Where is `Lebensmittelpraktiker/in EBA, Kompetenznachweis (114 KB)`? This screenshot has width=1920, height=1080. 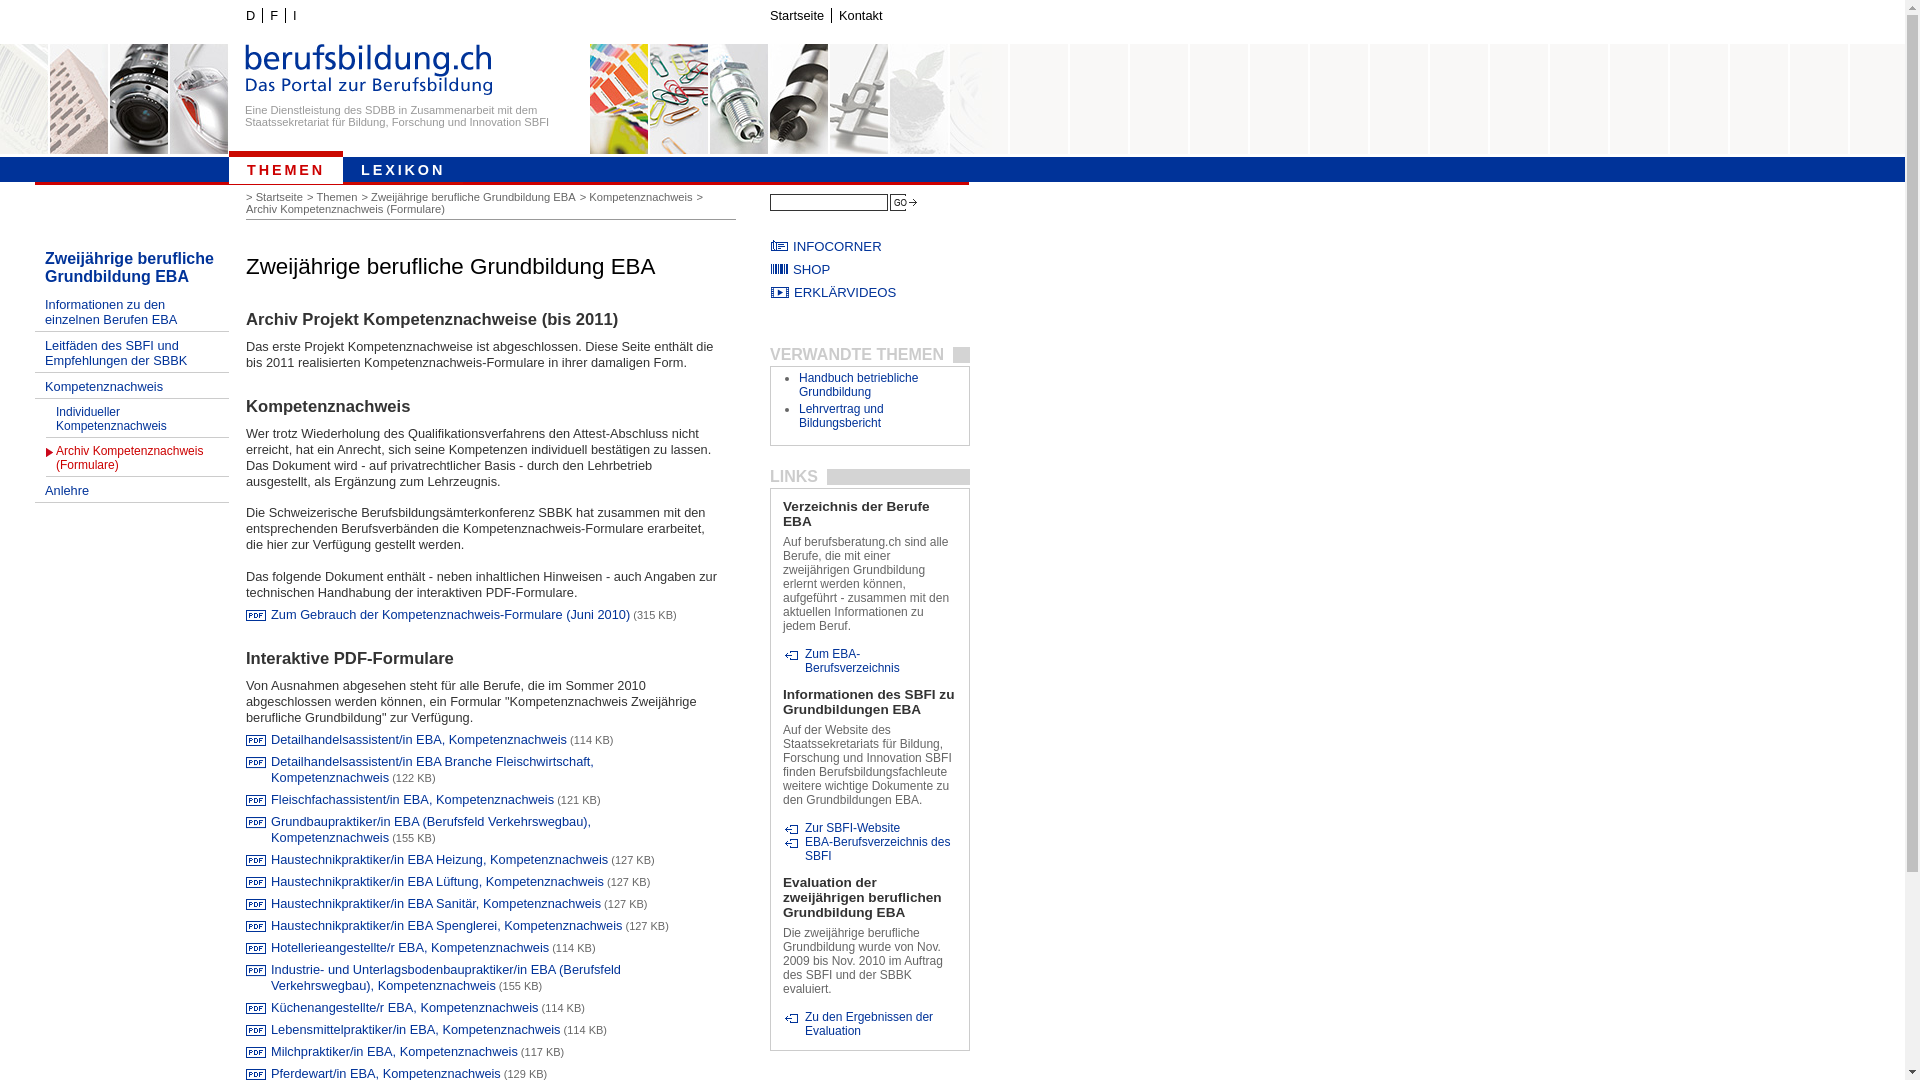
Lebensmittelpraktiker/in EBA, Kompetenznachweis (114 KB) is located at coordinates (426, 1030).